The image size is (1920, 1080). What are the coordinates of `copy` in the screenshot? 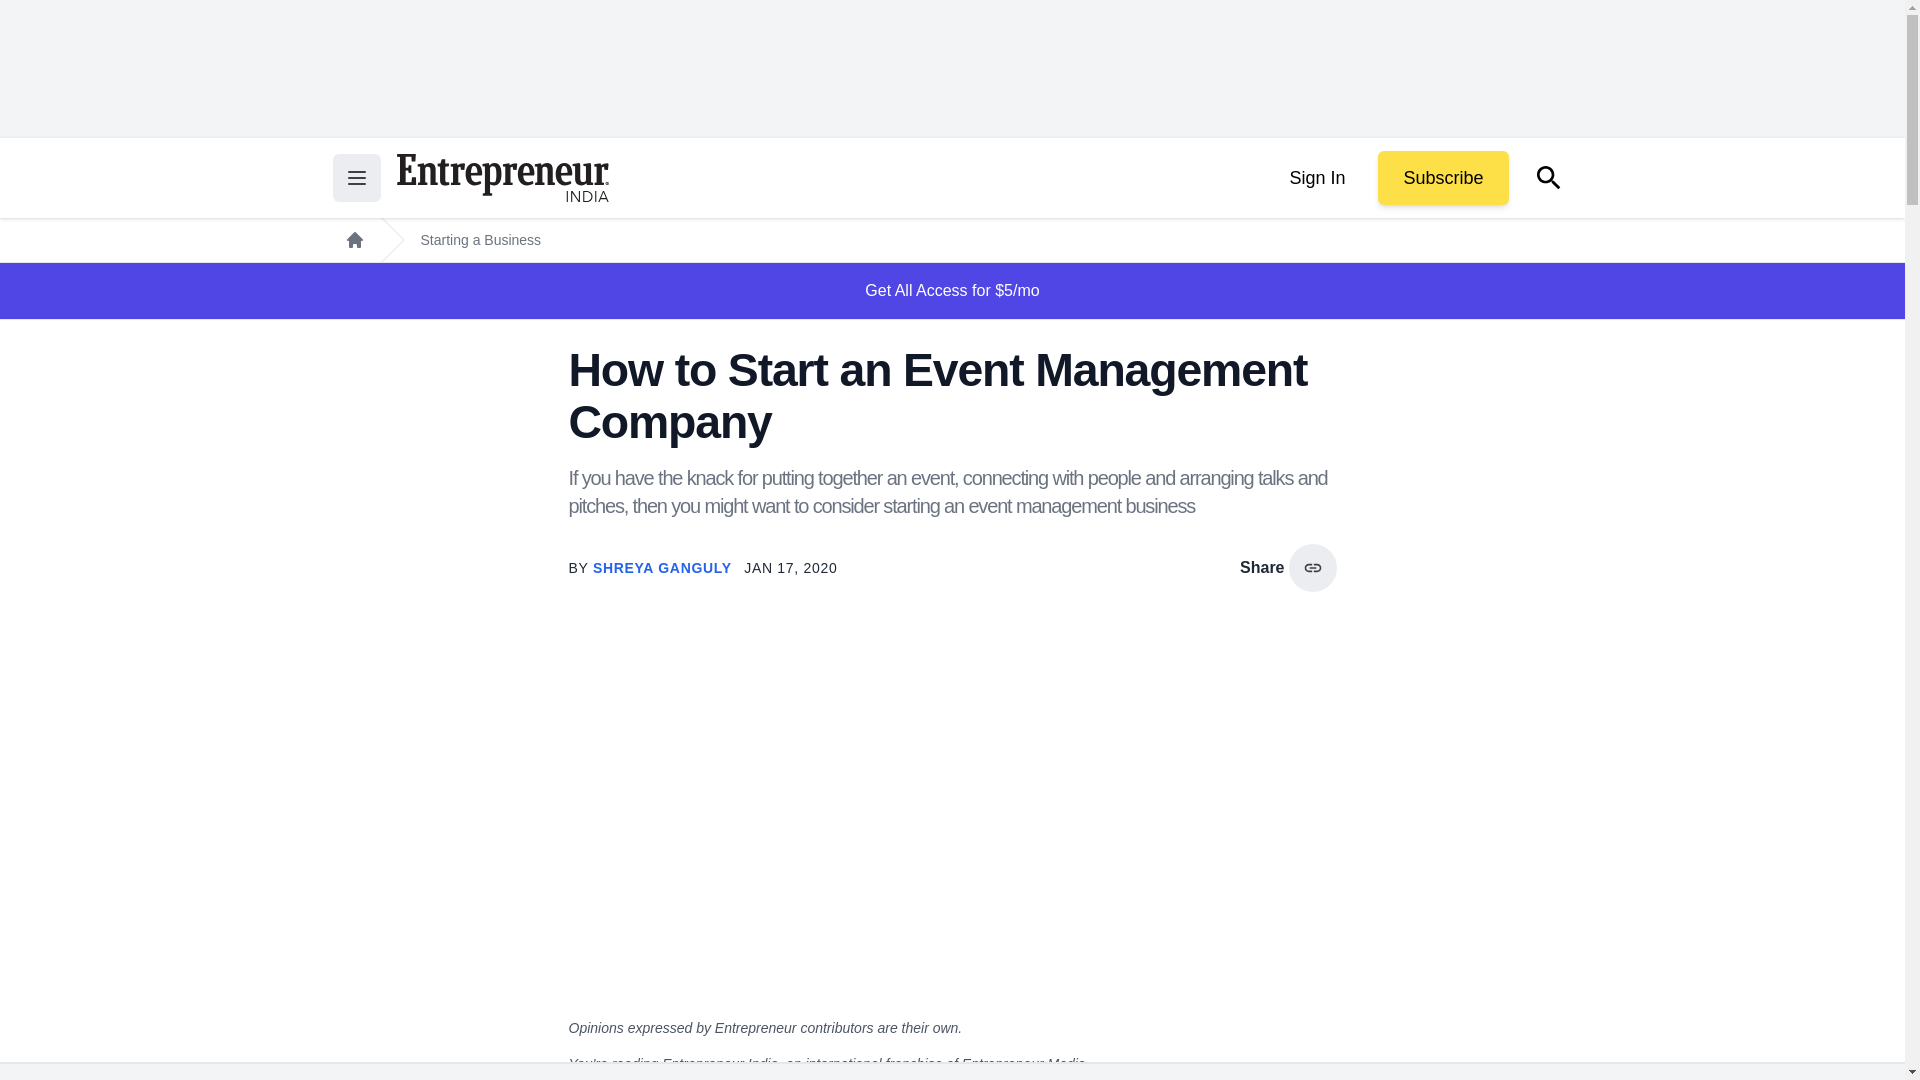 It's located at (1312, 568).